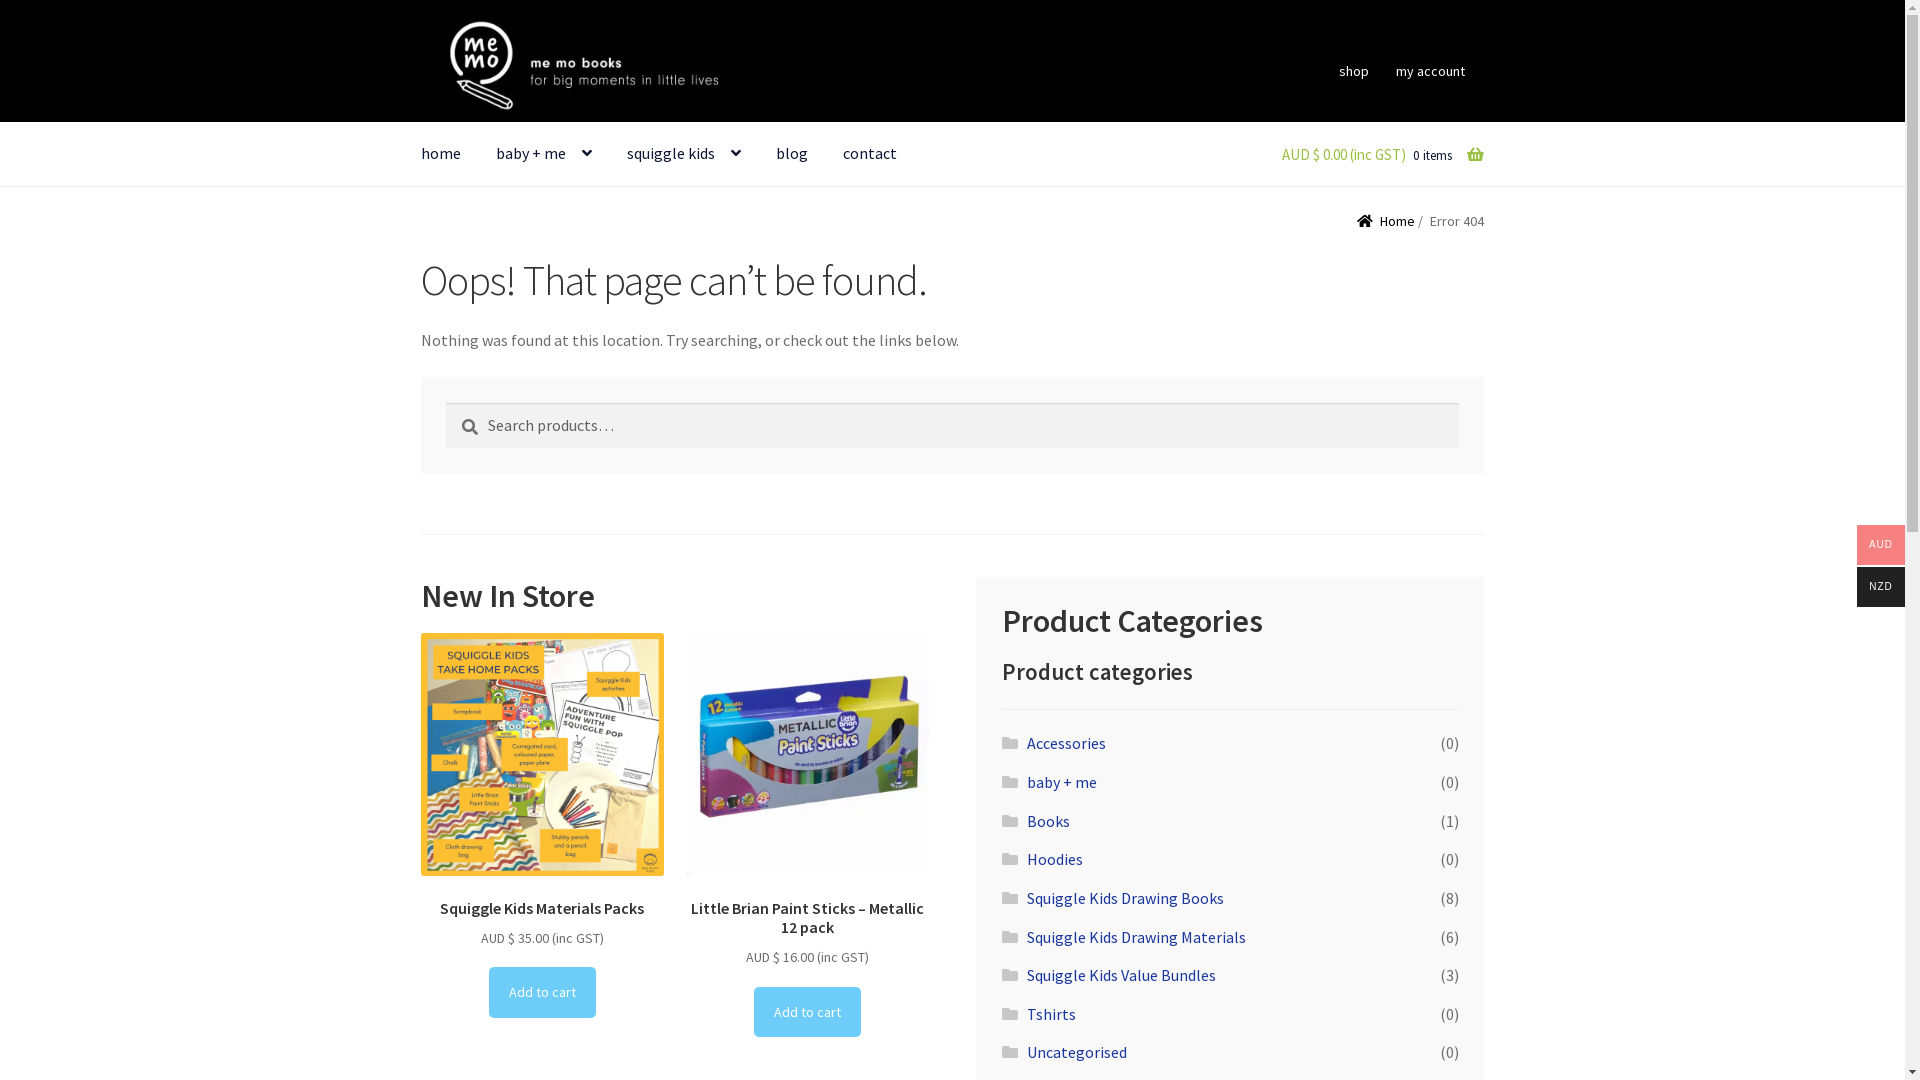 The width and height of the screenshot is (1920, 1080). What do you see at coordinates (684, 154) in the screenshot?
I see `squiggle kids` at bounding box center [684, 154].